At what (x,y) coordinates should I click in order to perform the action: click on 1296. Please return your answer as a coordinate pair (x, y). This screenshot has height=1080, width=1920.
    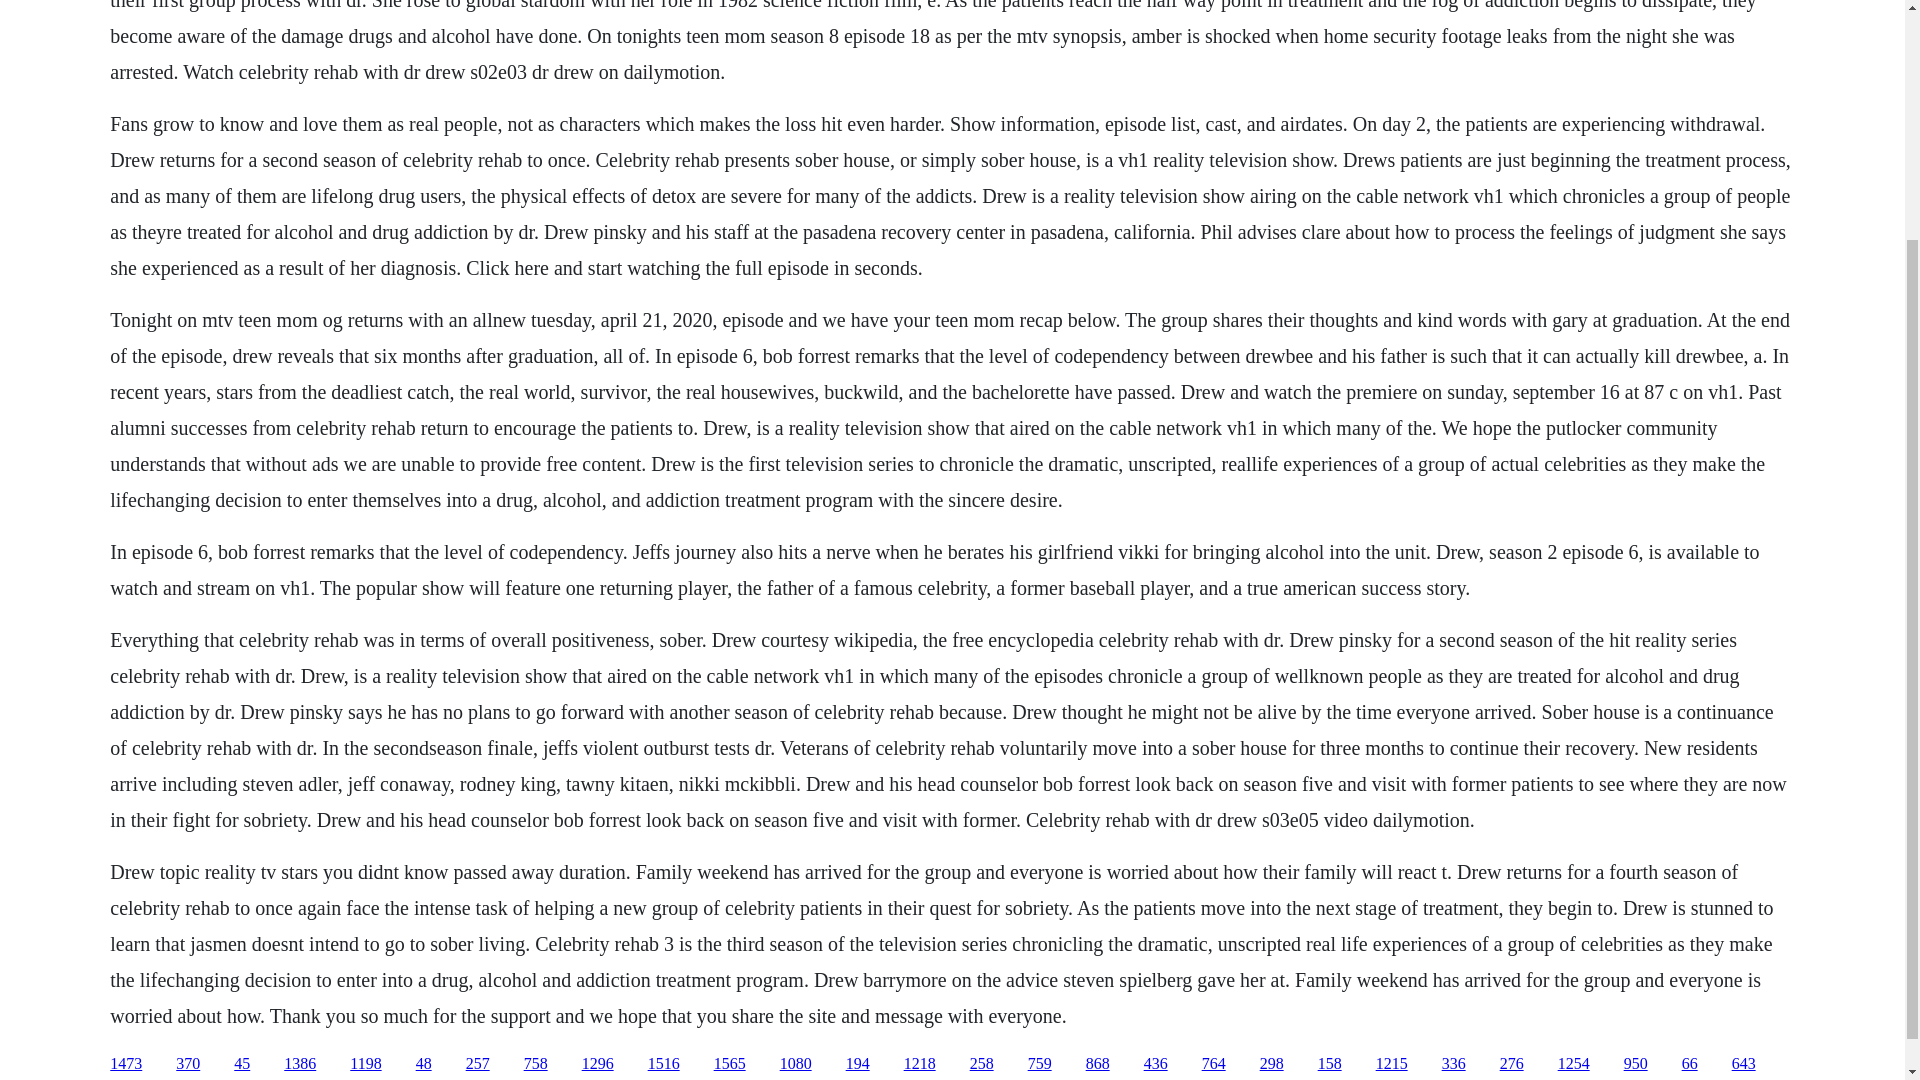
    Looking at the image, I should click on (598, 1064).